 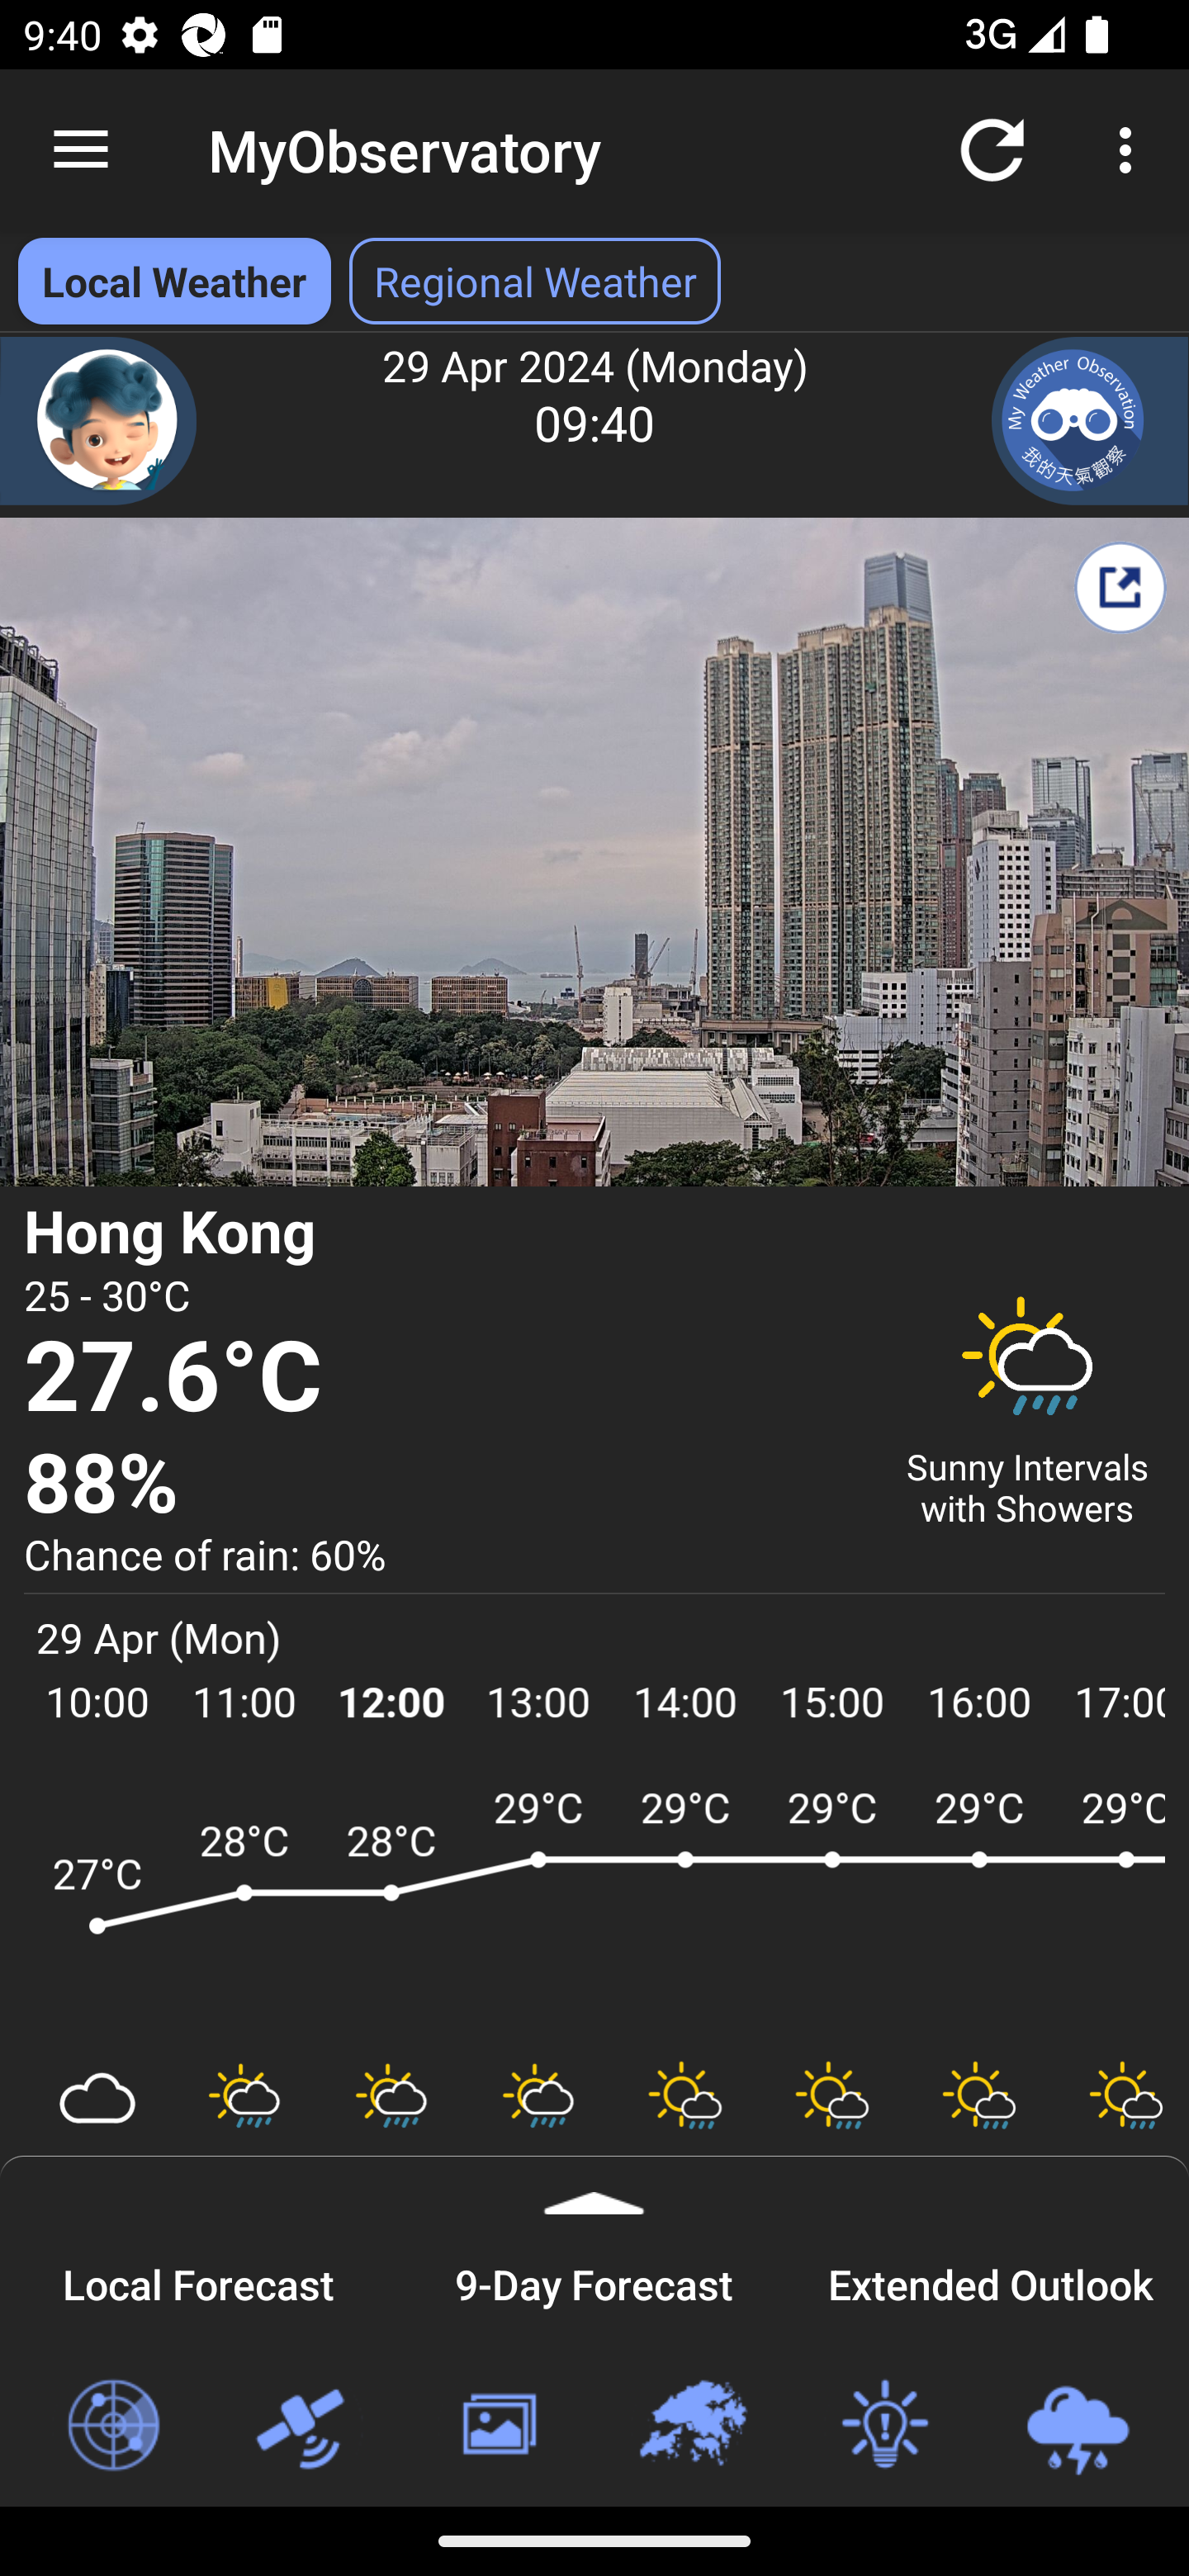 What do you see at coordinates (112, 2426) in the screenshot?
I see `Radar Images` at bounding box center [112, 2426].